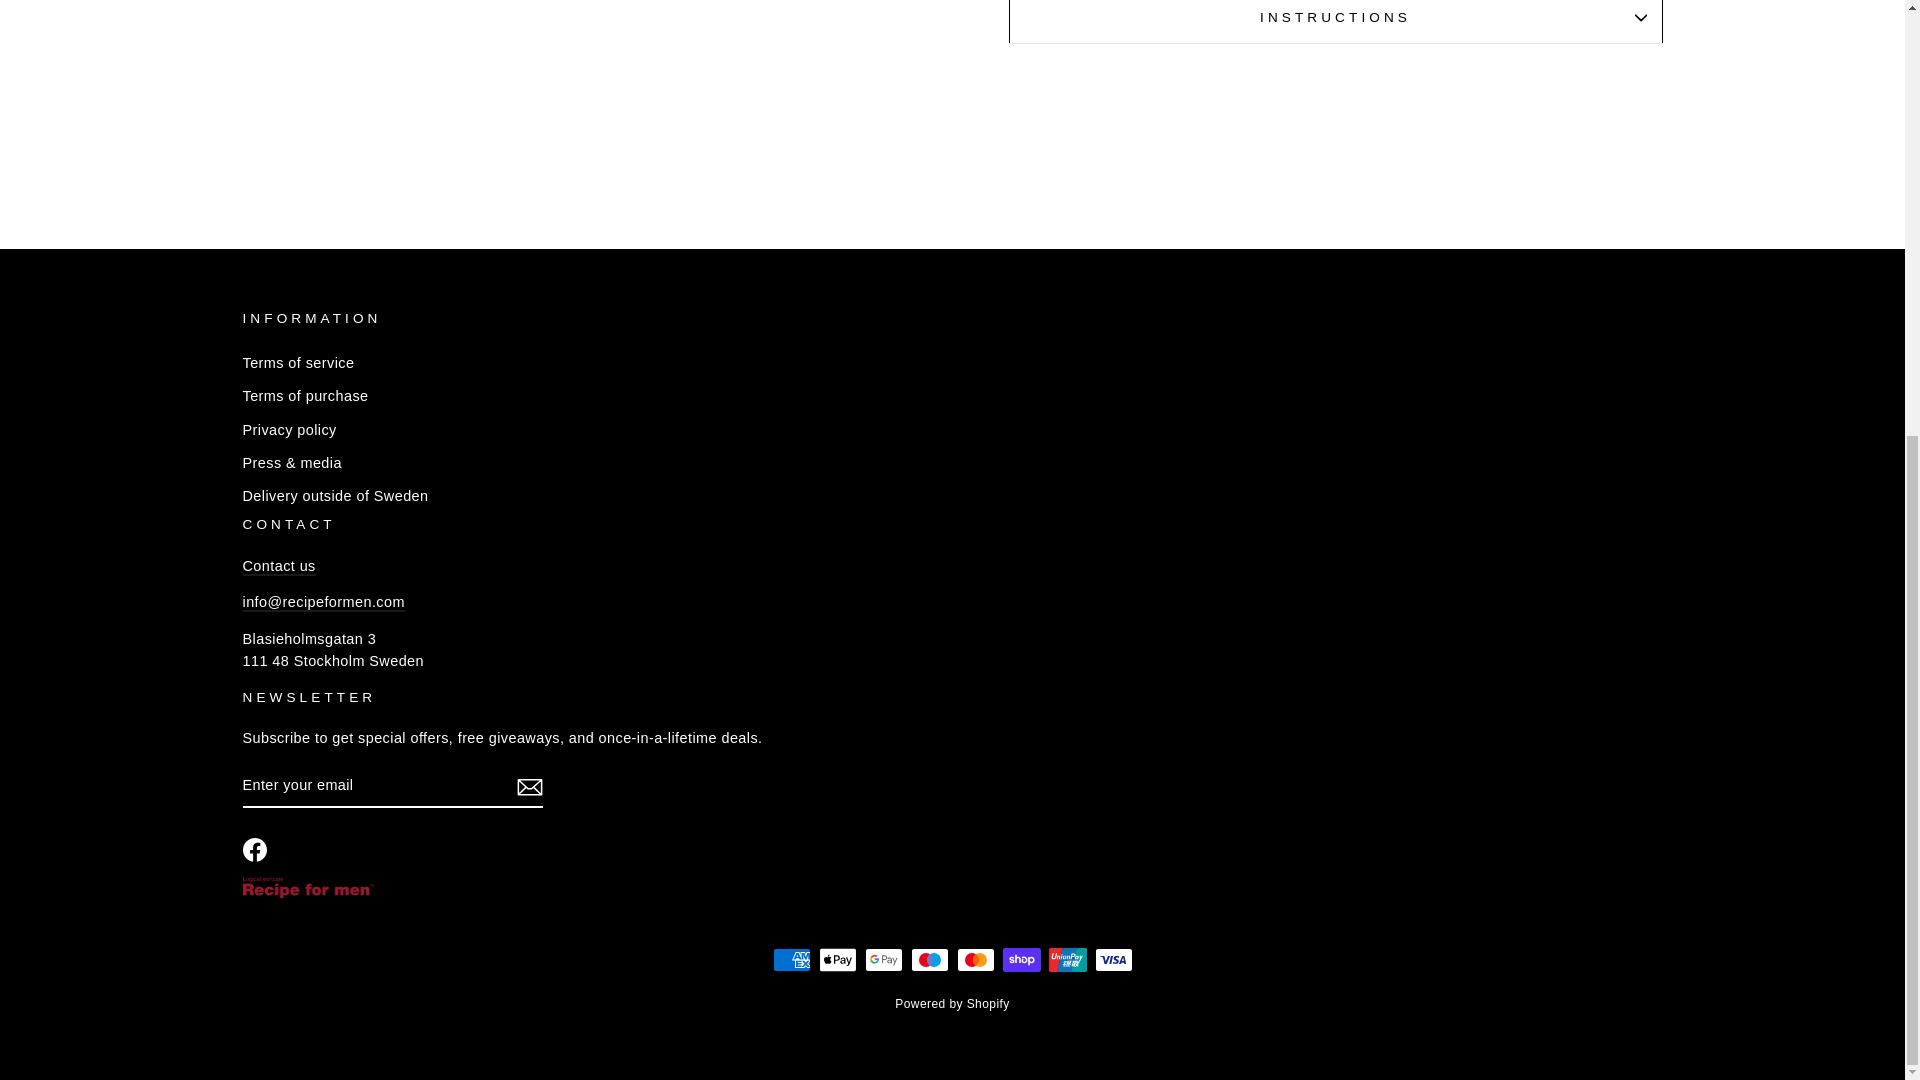 Image resolution: width=1920 pixels, height=1080 pixels. What do you see at coordinates (1067, 960) in the screenshot?
I see `Union Pay` at bounding box center [1067, 960].